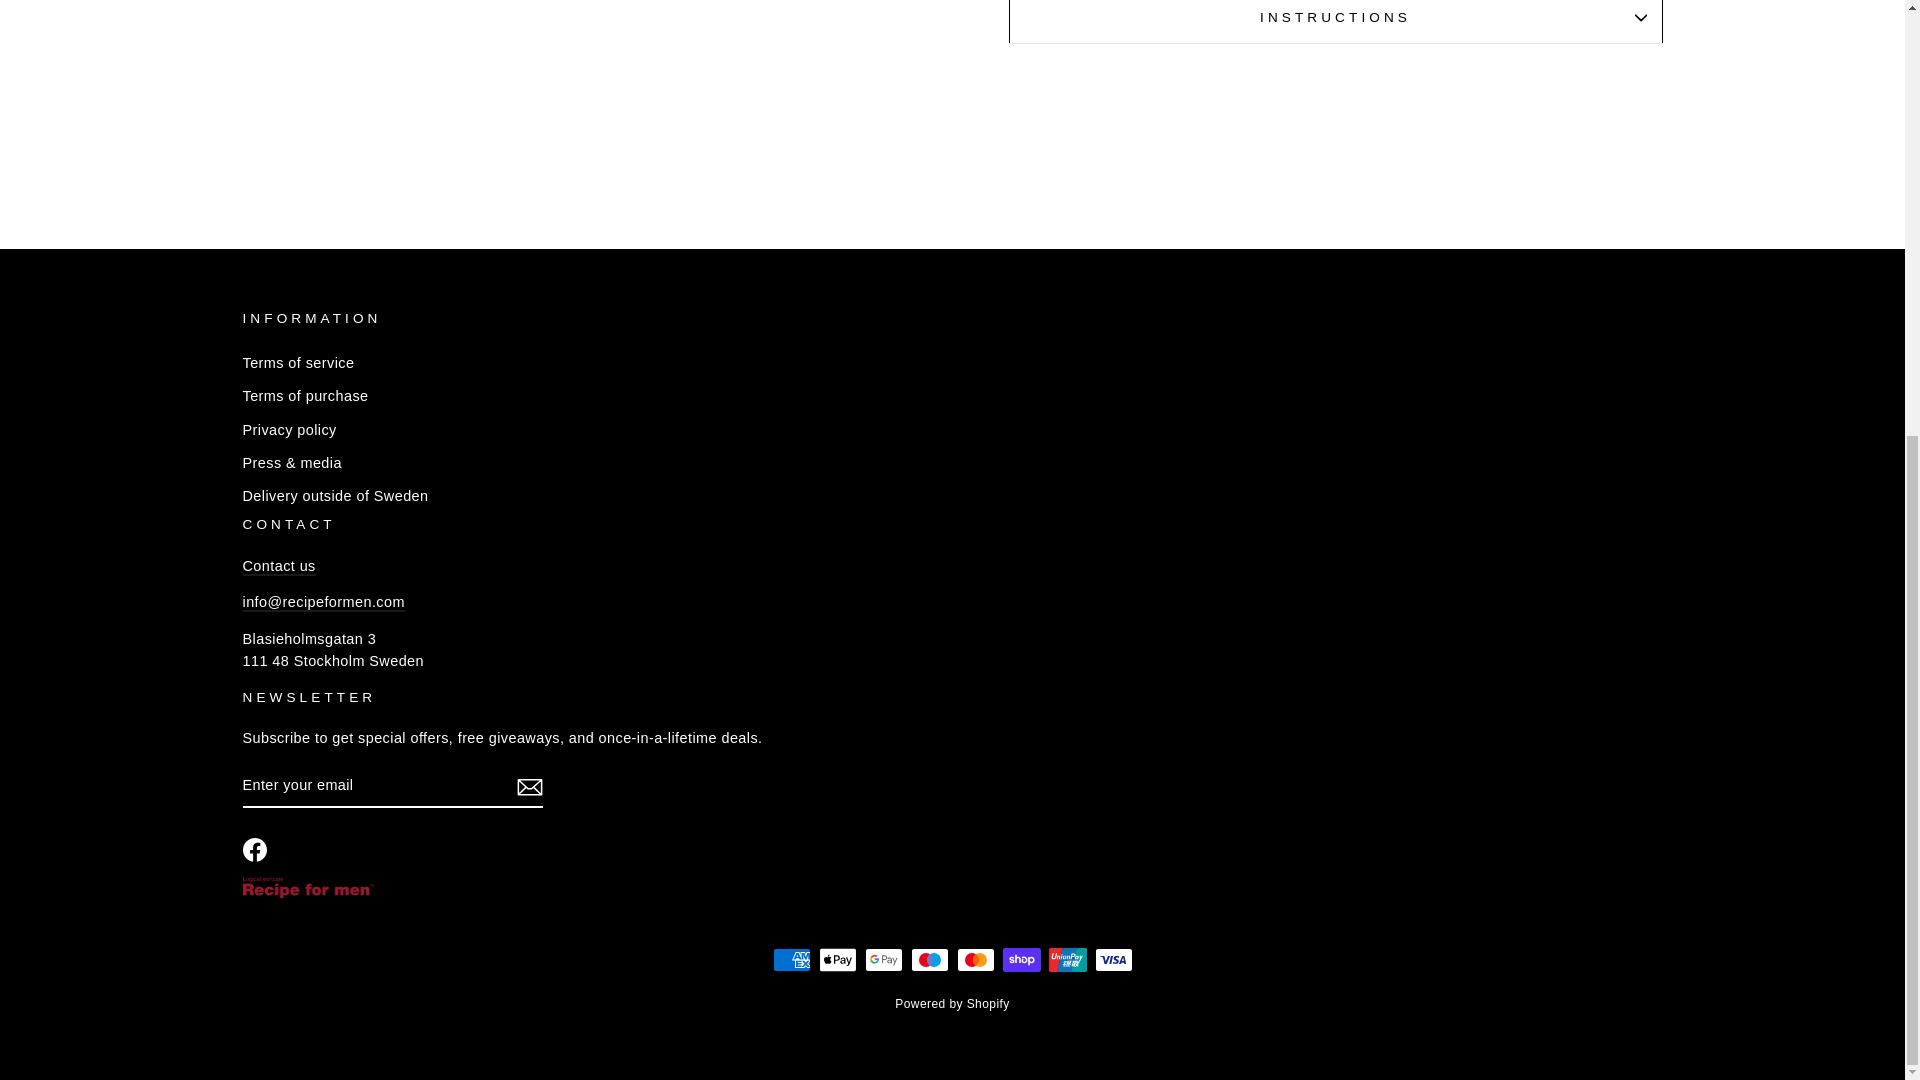 Image resolution: width=1920 pixels, height=1080 pixels. What do you see at coordinates (1067, 960) in the screenshot?
I see `Union Pay` at bounding box center [1067, 960].